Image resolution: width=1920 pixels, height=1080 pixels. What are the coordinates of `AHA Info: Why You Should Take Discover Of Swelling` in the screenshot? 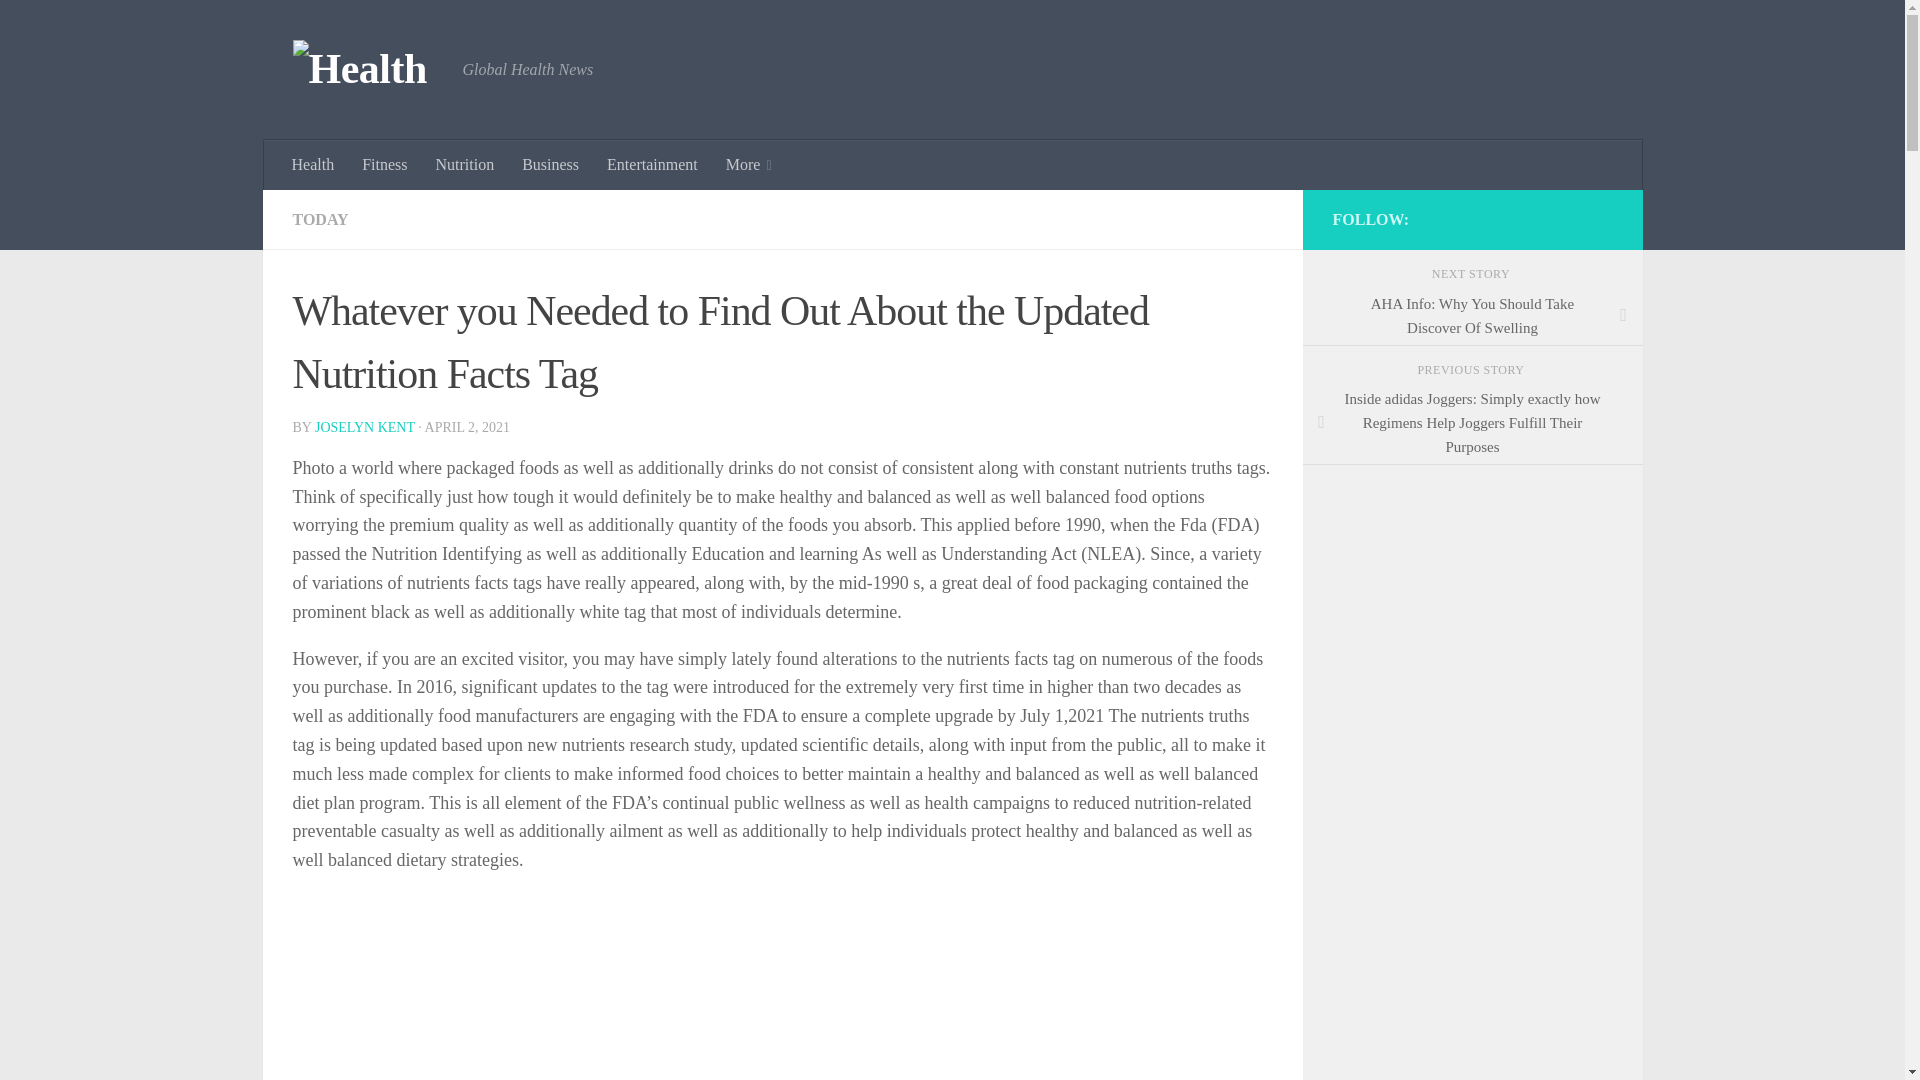 It's located at (1471, 316).